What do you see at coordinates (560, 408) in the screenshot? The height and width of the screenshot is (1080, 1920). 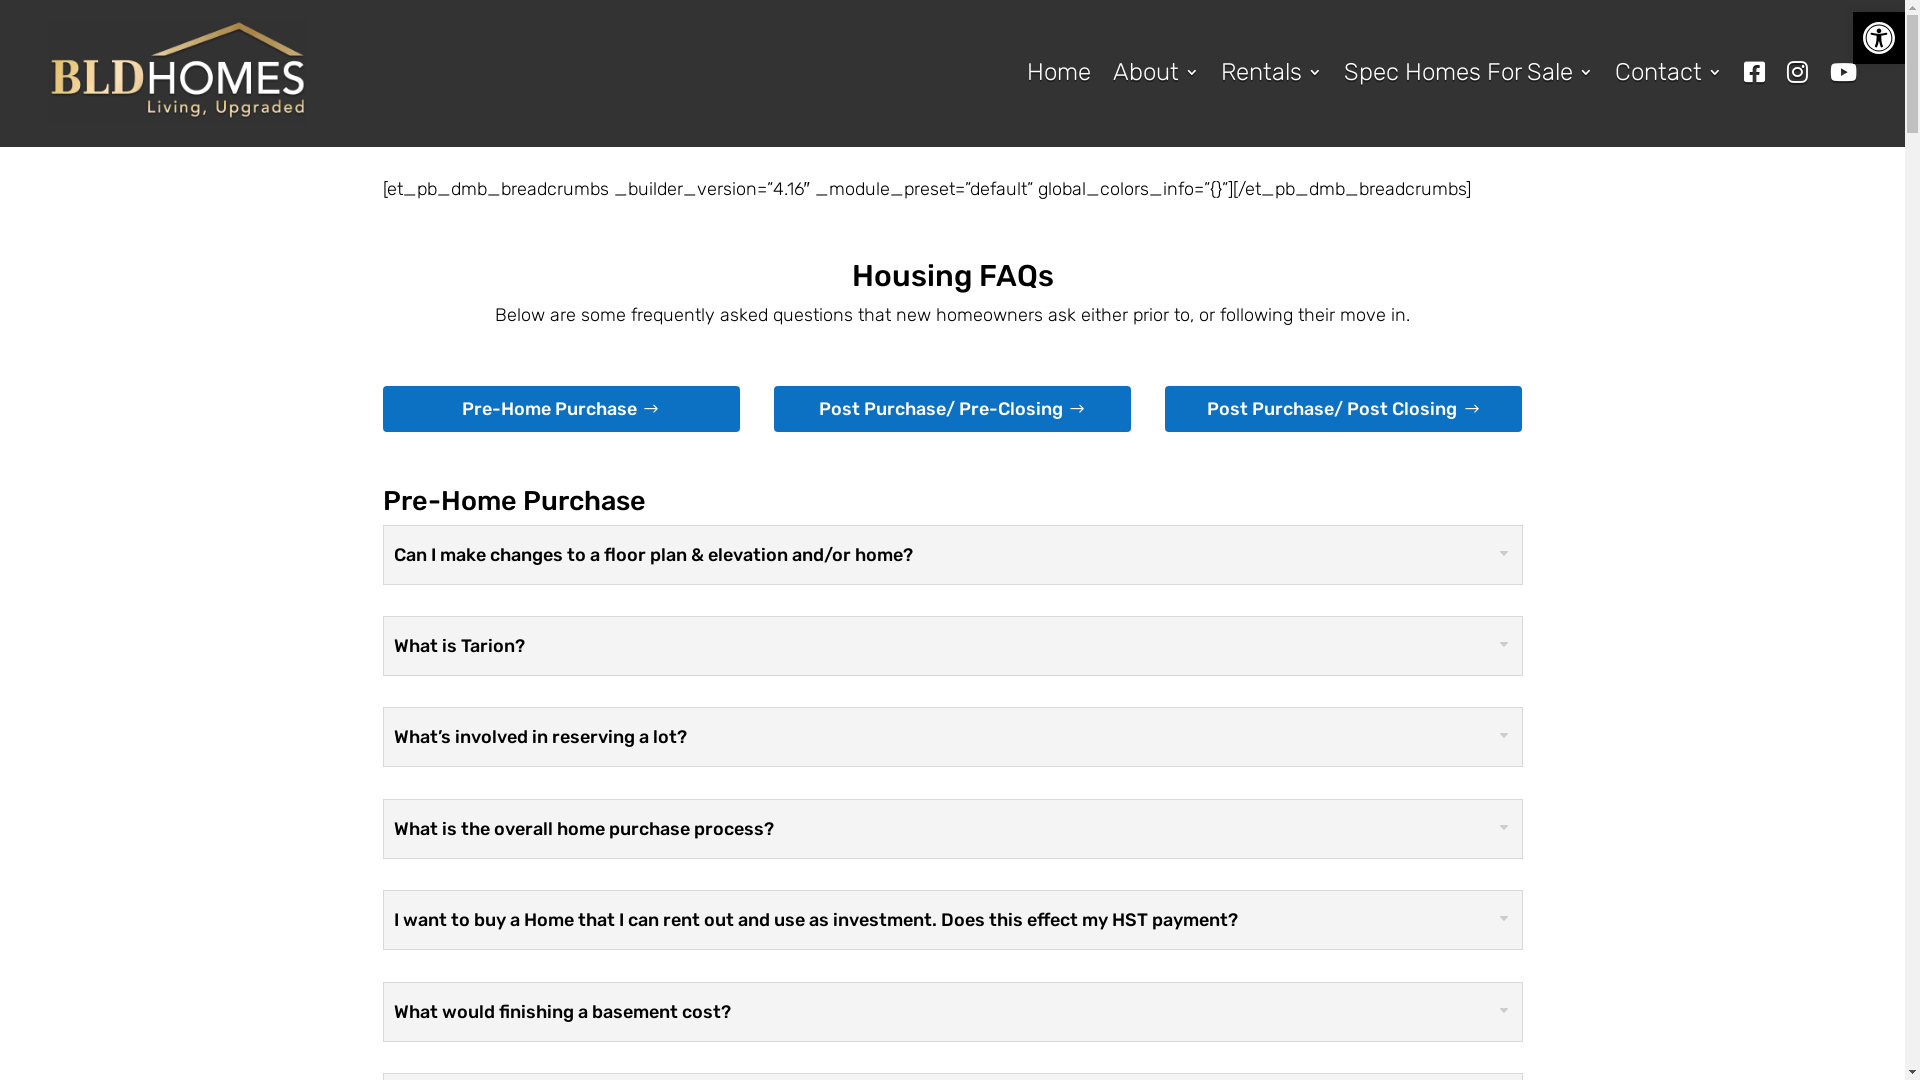 I see `Pre-Home Purchase` at bounding box center [560, 408].